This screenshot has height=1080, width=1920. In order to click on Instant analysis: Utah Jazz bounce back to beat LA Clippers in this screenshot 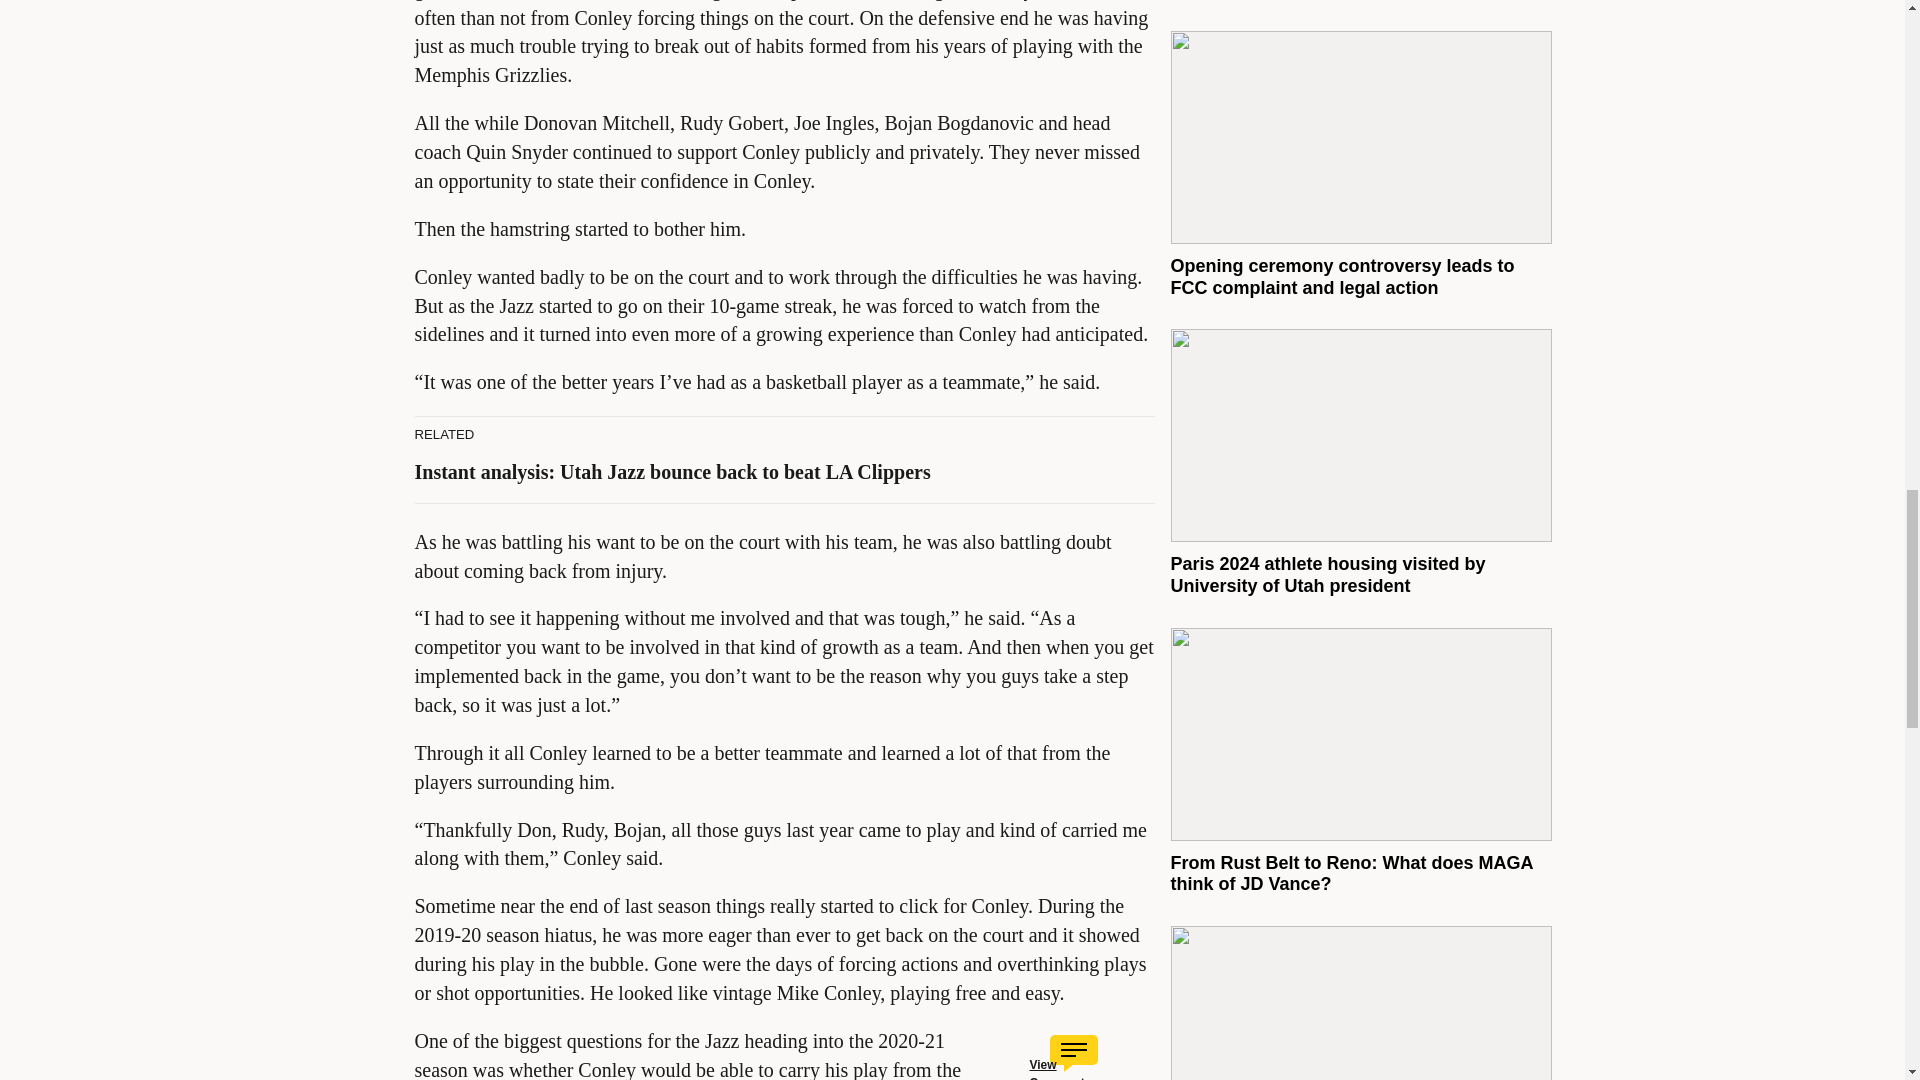, I will do `click(672, 472)`.